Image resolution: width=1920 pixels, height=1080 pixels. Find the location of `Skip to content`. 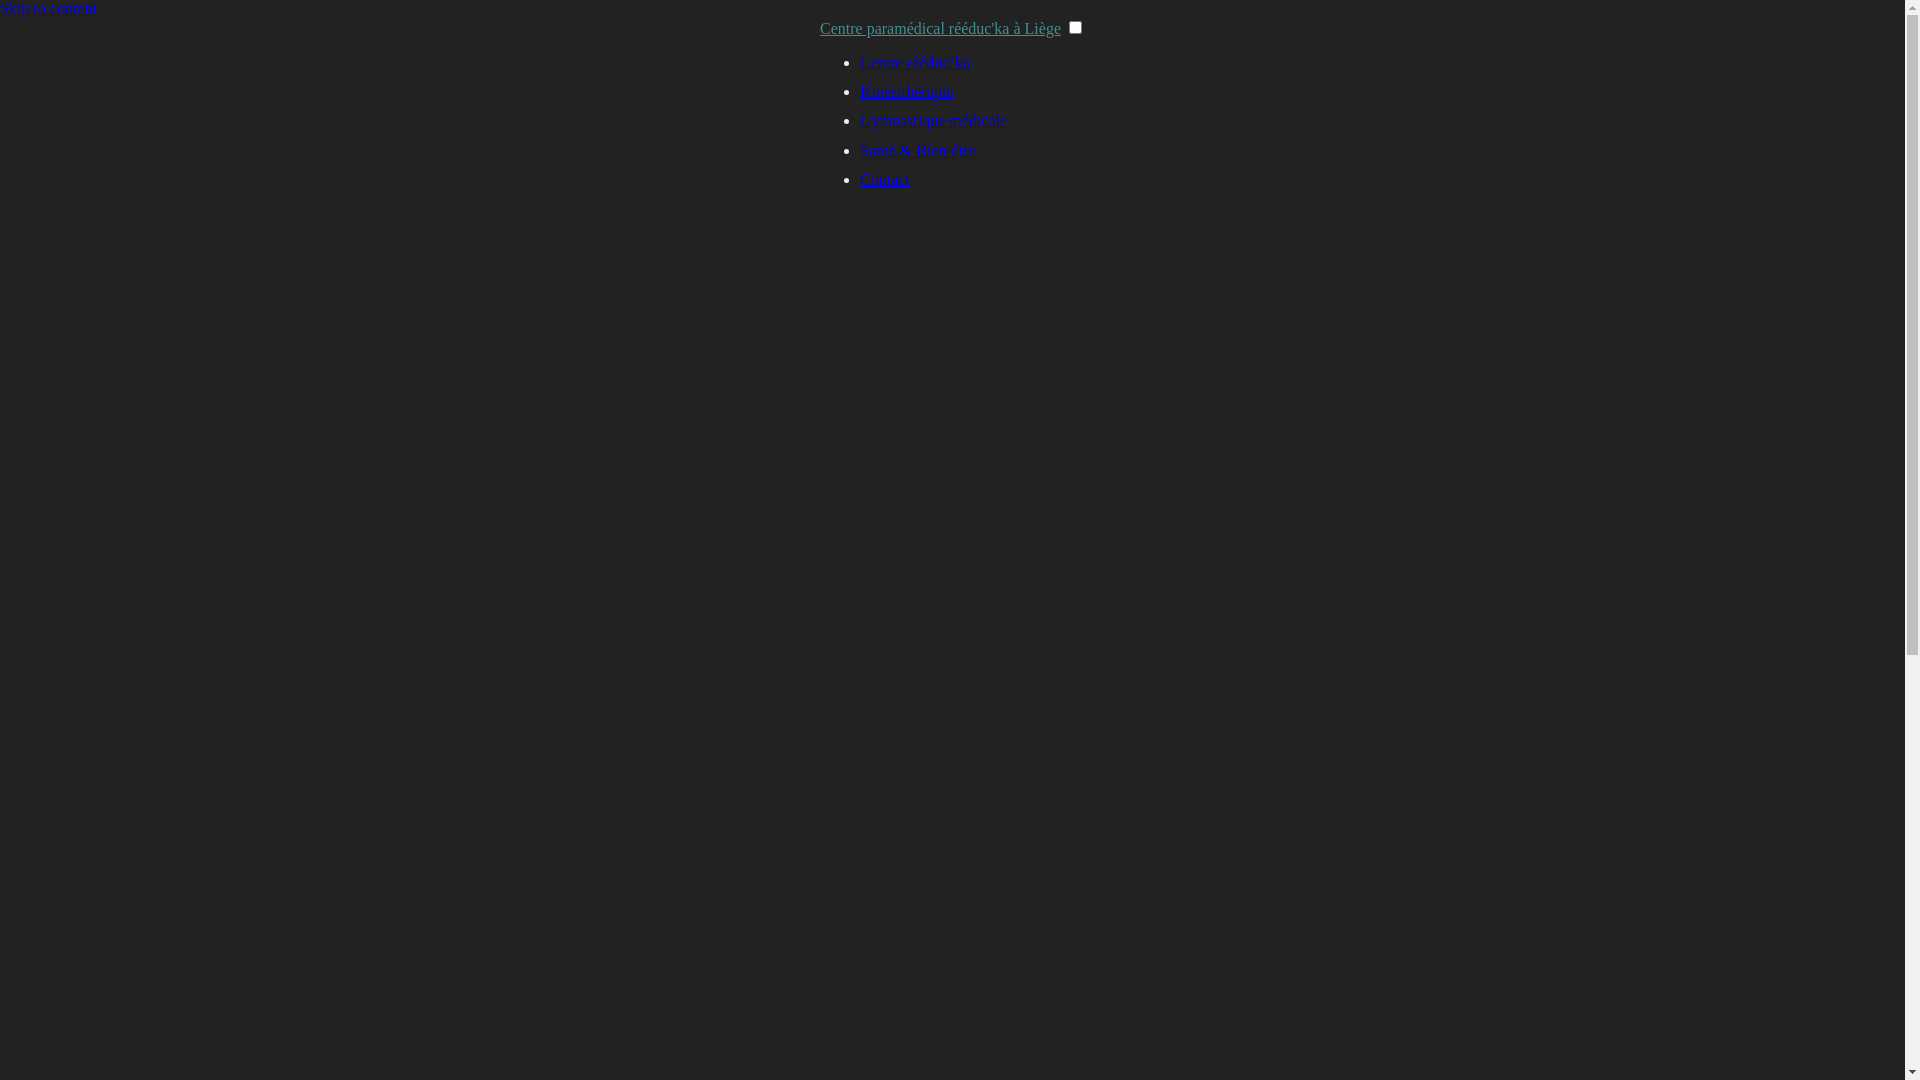

Skip to content is located at coordinates (48, 8).